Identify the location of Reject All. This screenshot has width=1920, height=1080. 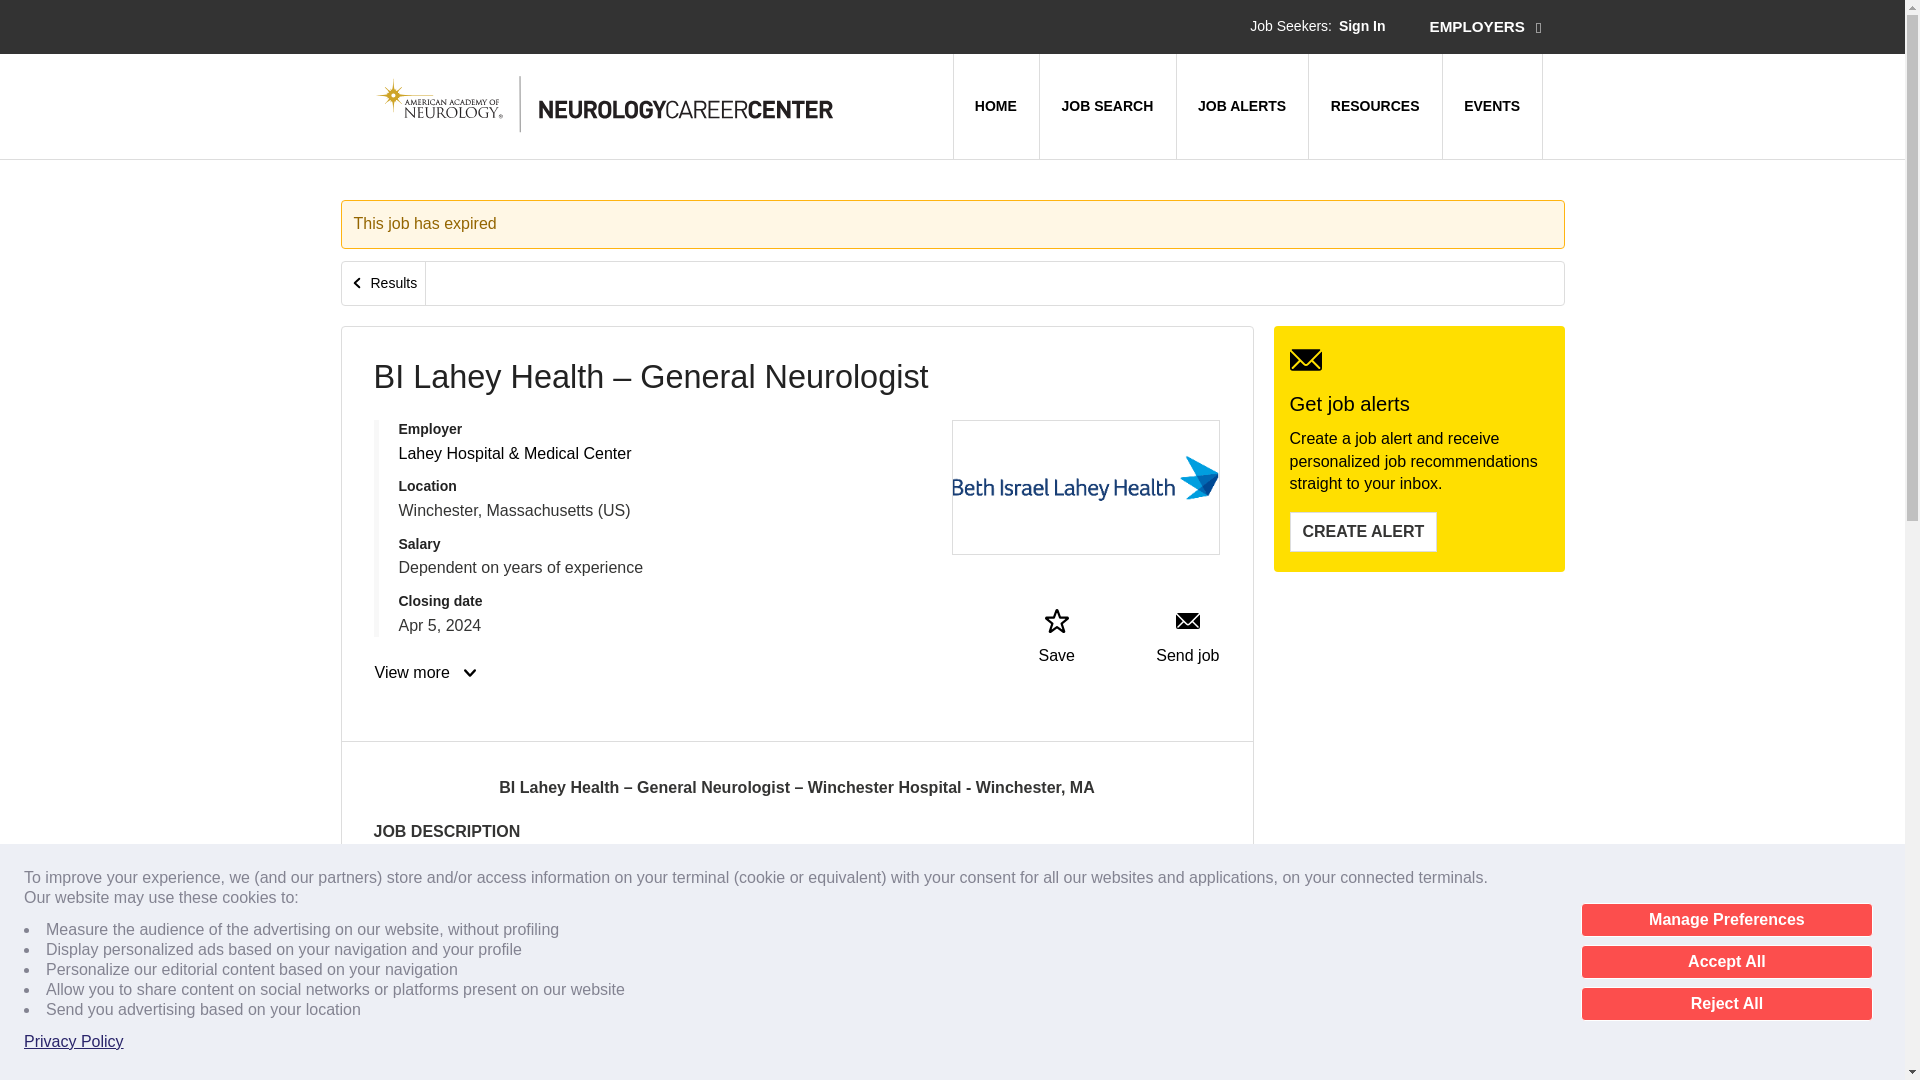
(1726, 1004).